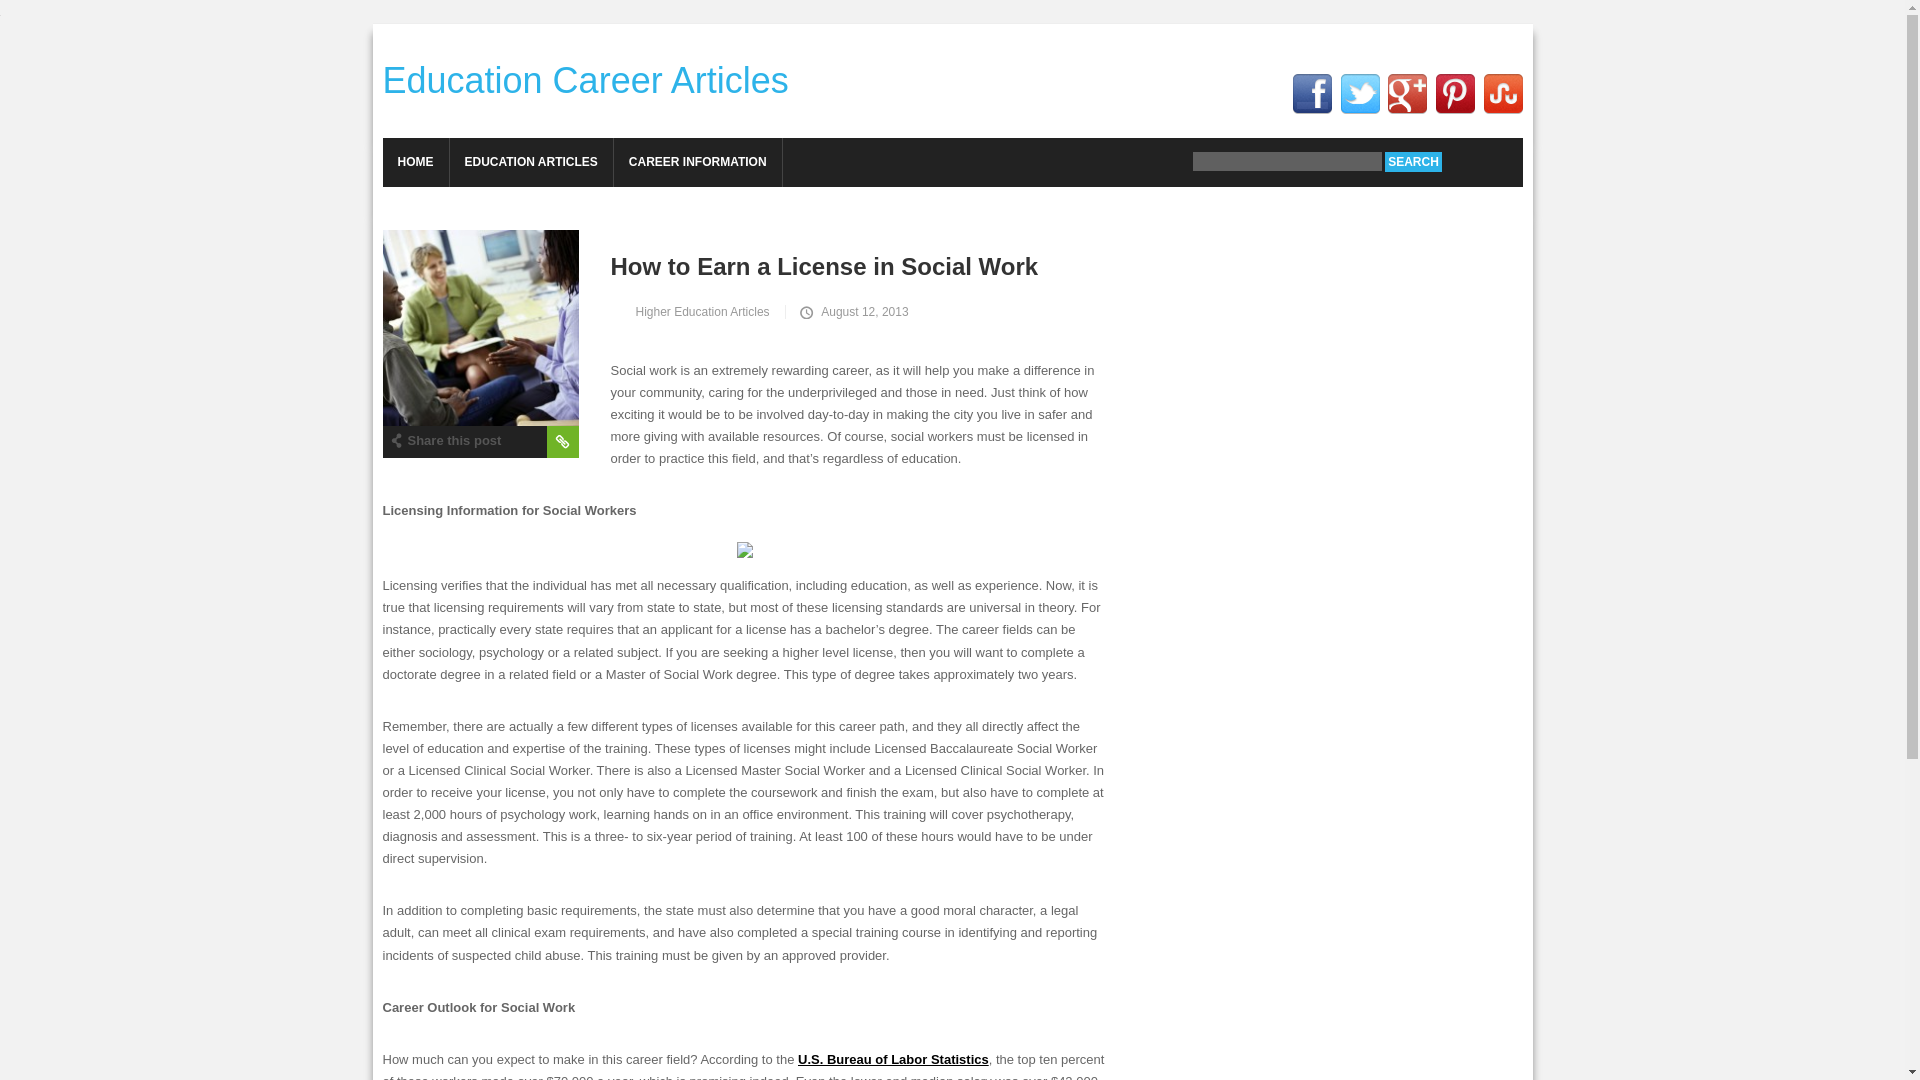 The width and height of the screenshot is (1920, 1080). I want to click on Permalink to How to Earn a License in Social Work, so click(755, 265).